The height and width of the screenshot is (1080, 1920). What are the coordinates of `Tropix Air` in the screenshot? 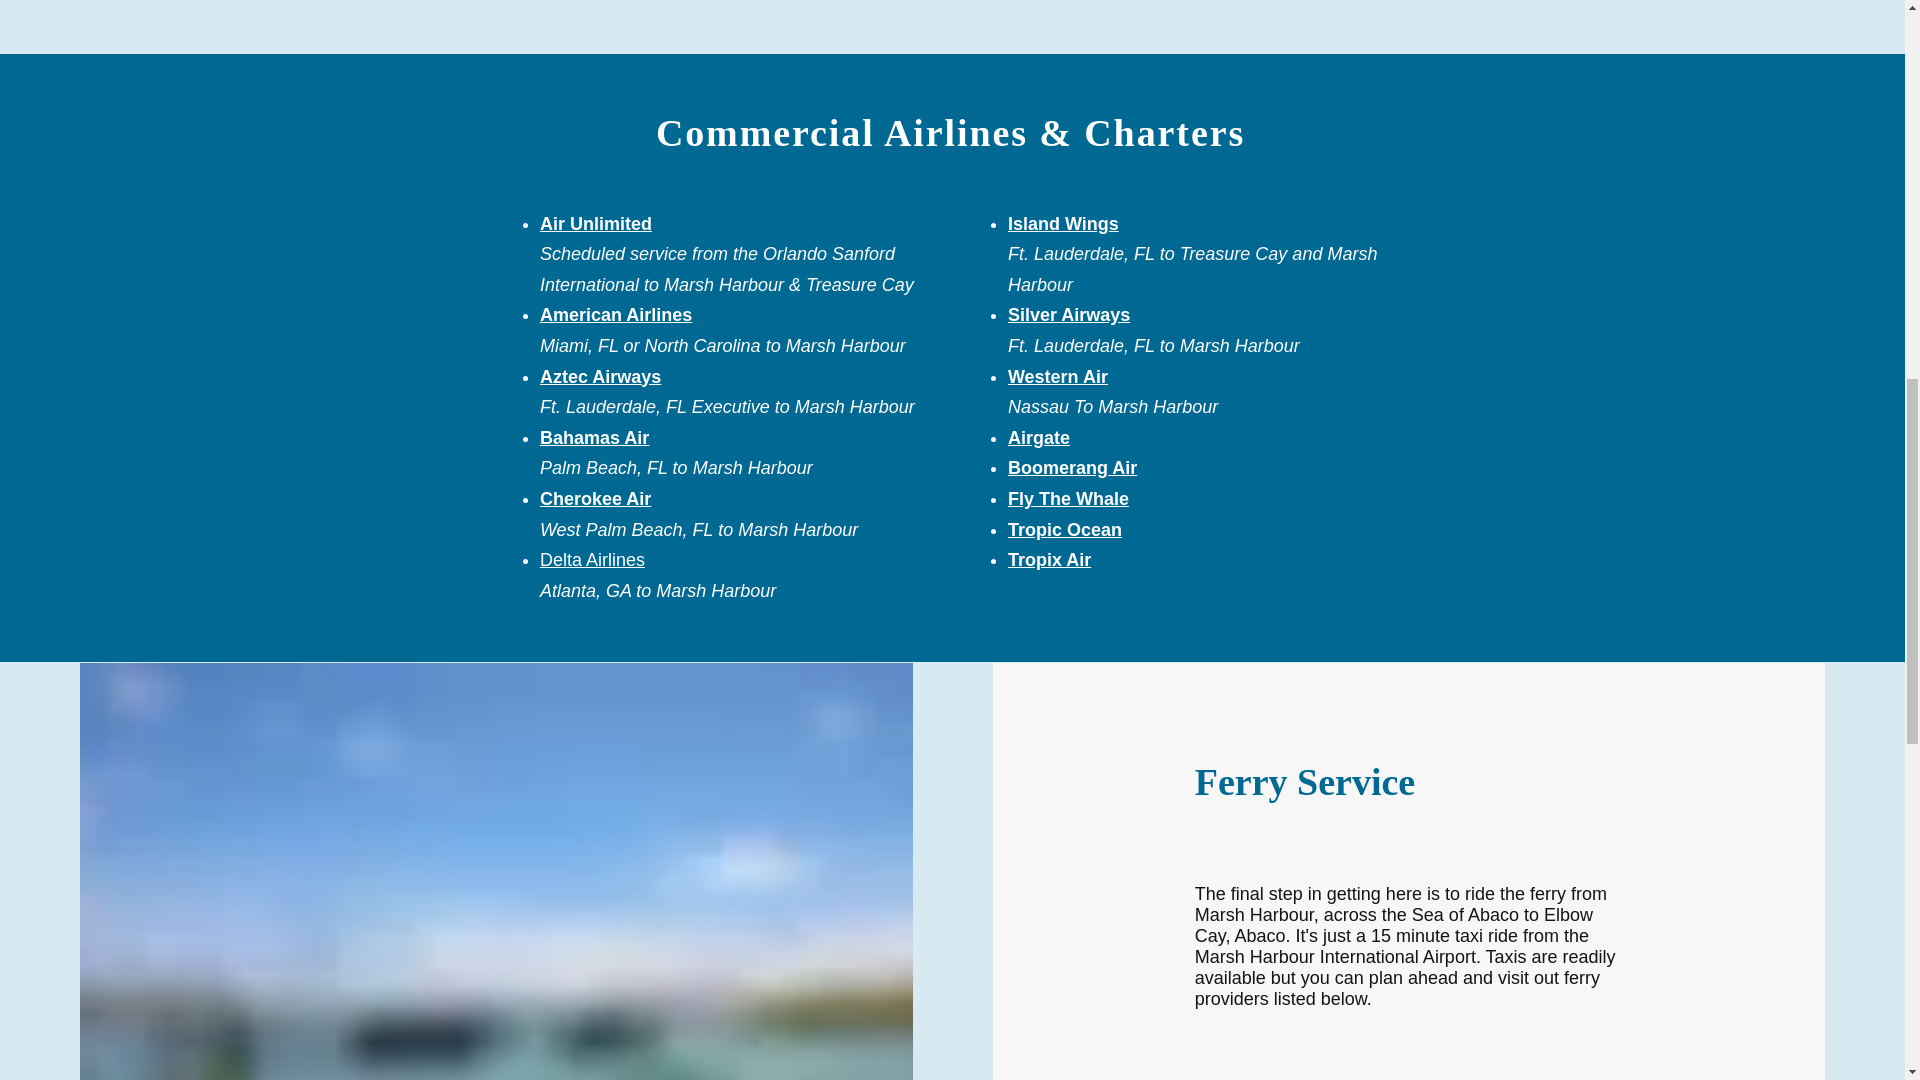 It's located at (1049, 560).